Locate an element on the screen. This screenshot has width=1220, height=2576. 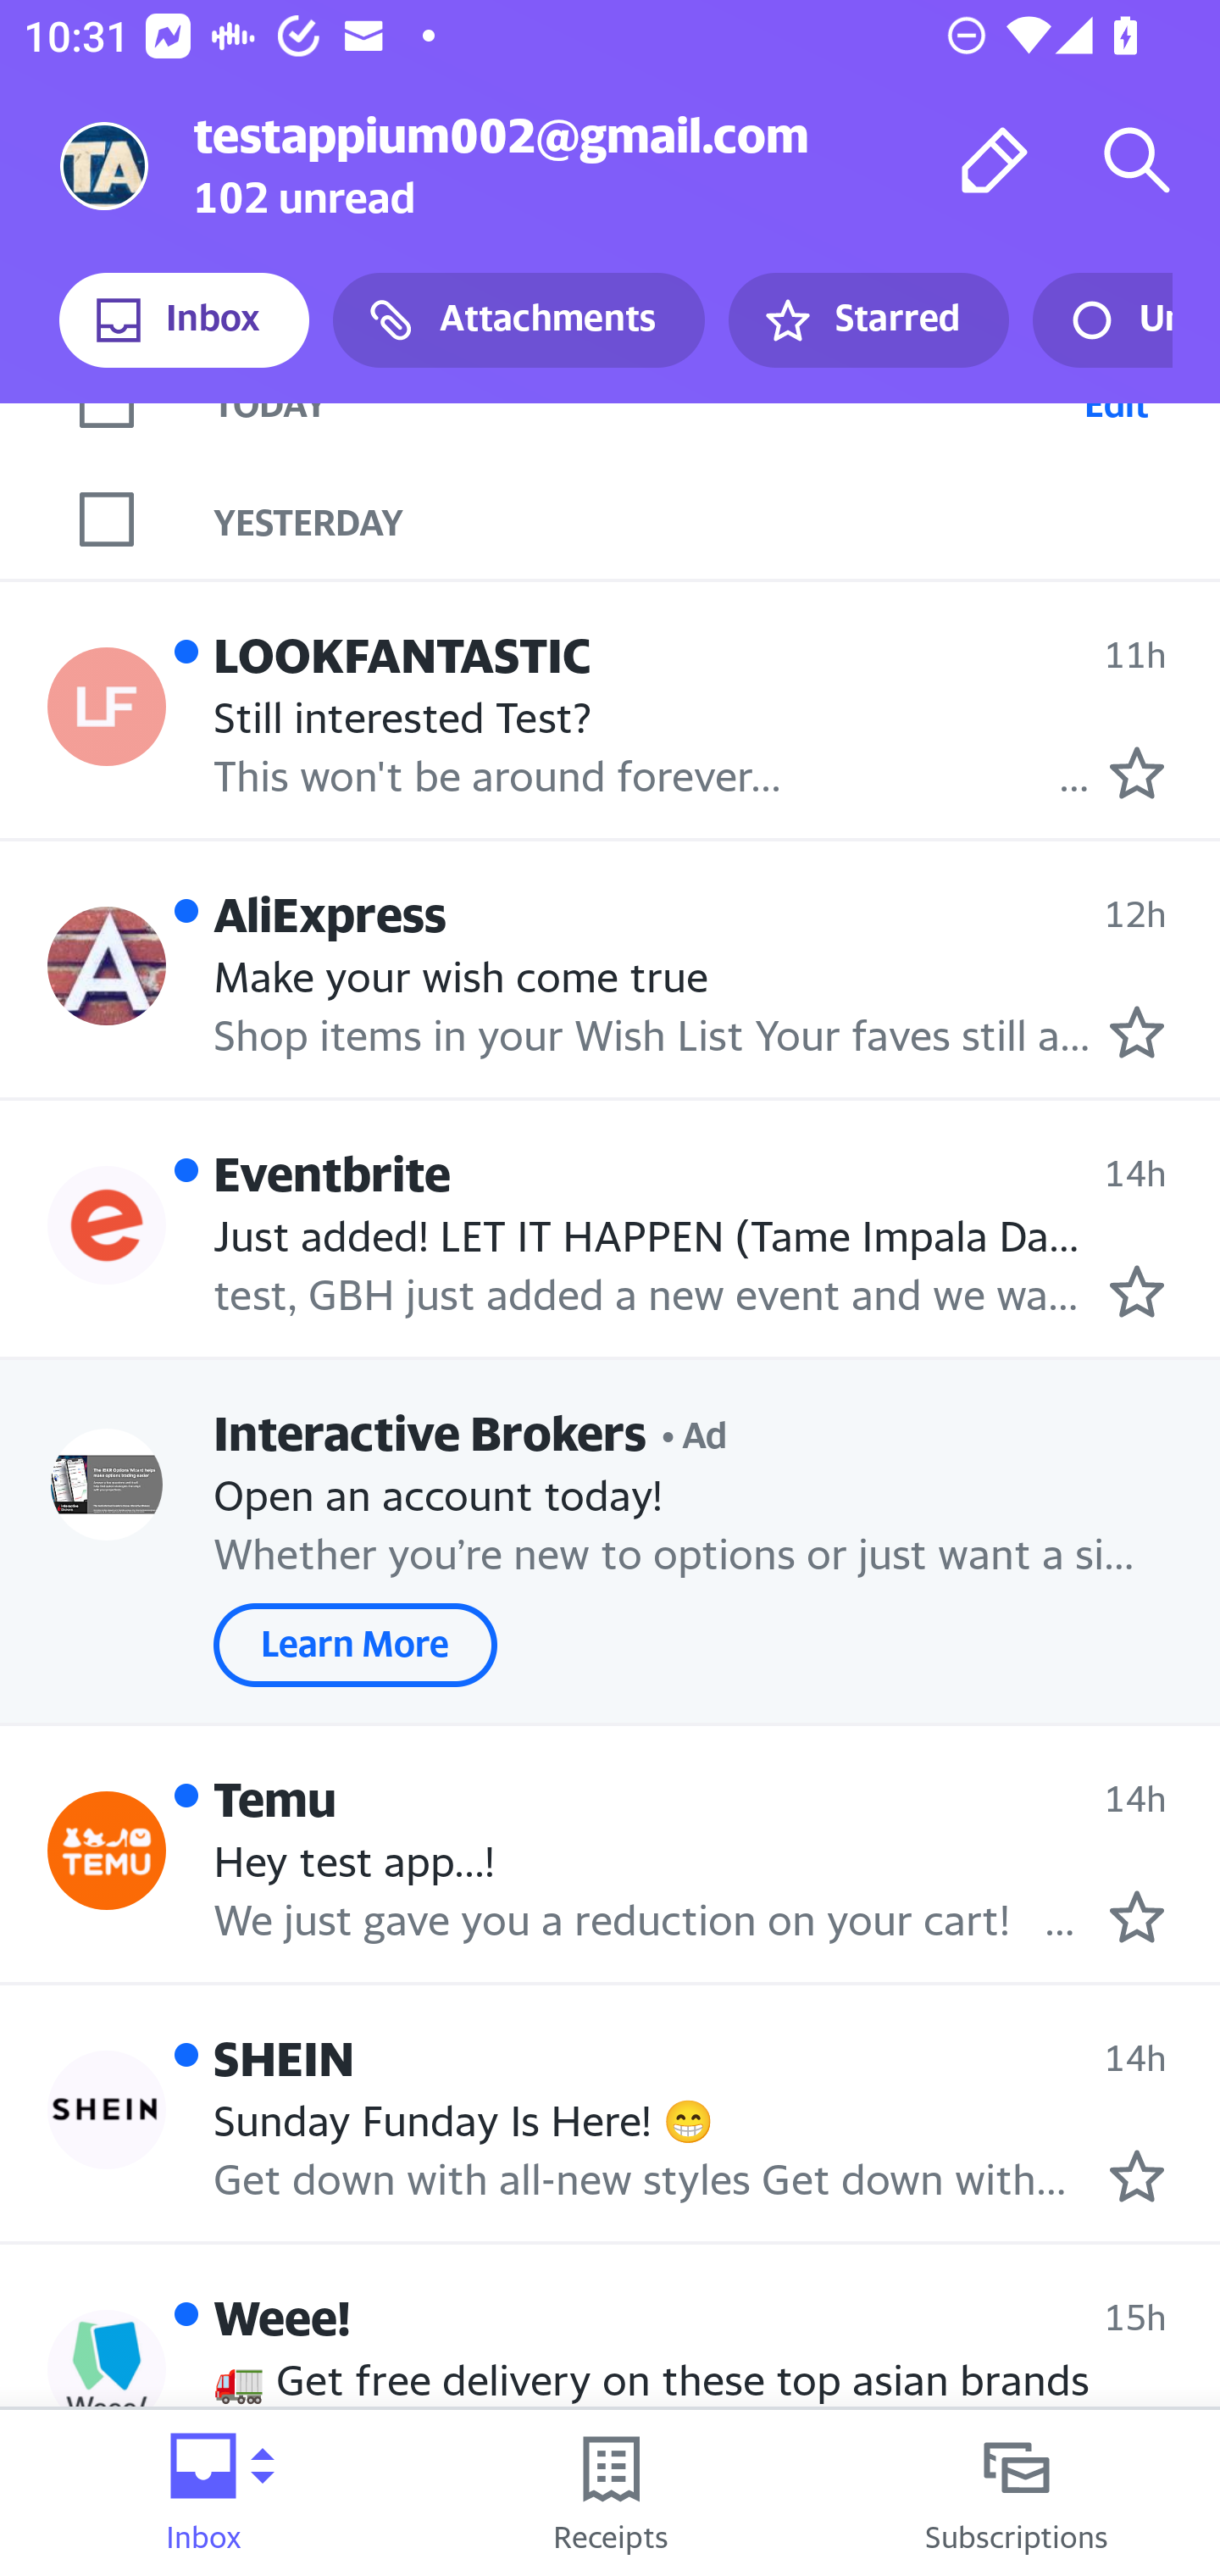
Mark as starred. is located at coordinates (1137, 773).